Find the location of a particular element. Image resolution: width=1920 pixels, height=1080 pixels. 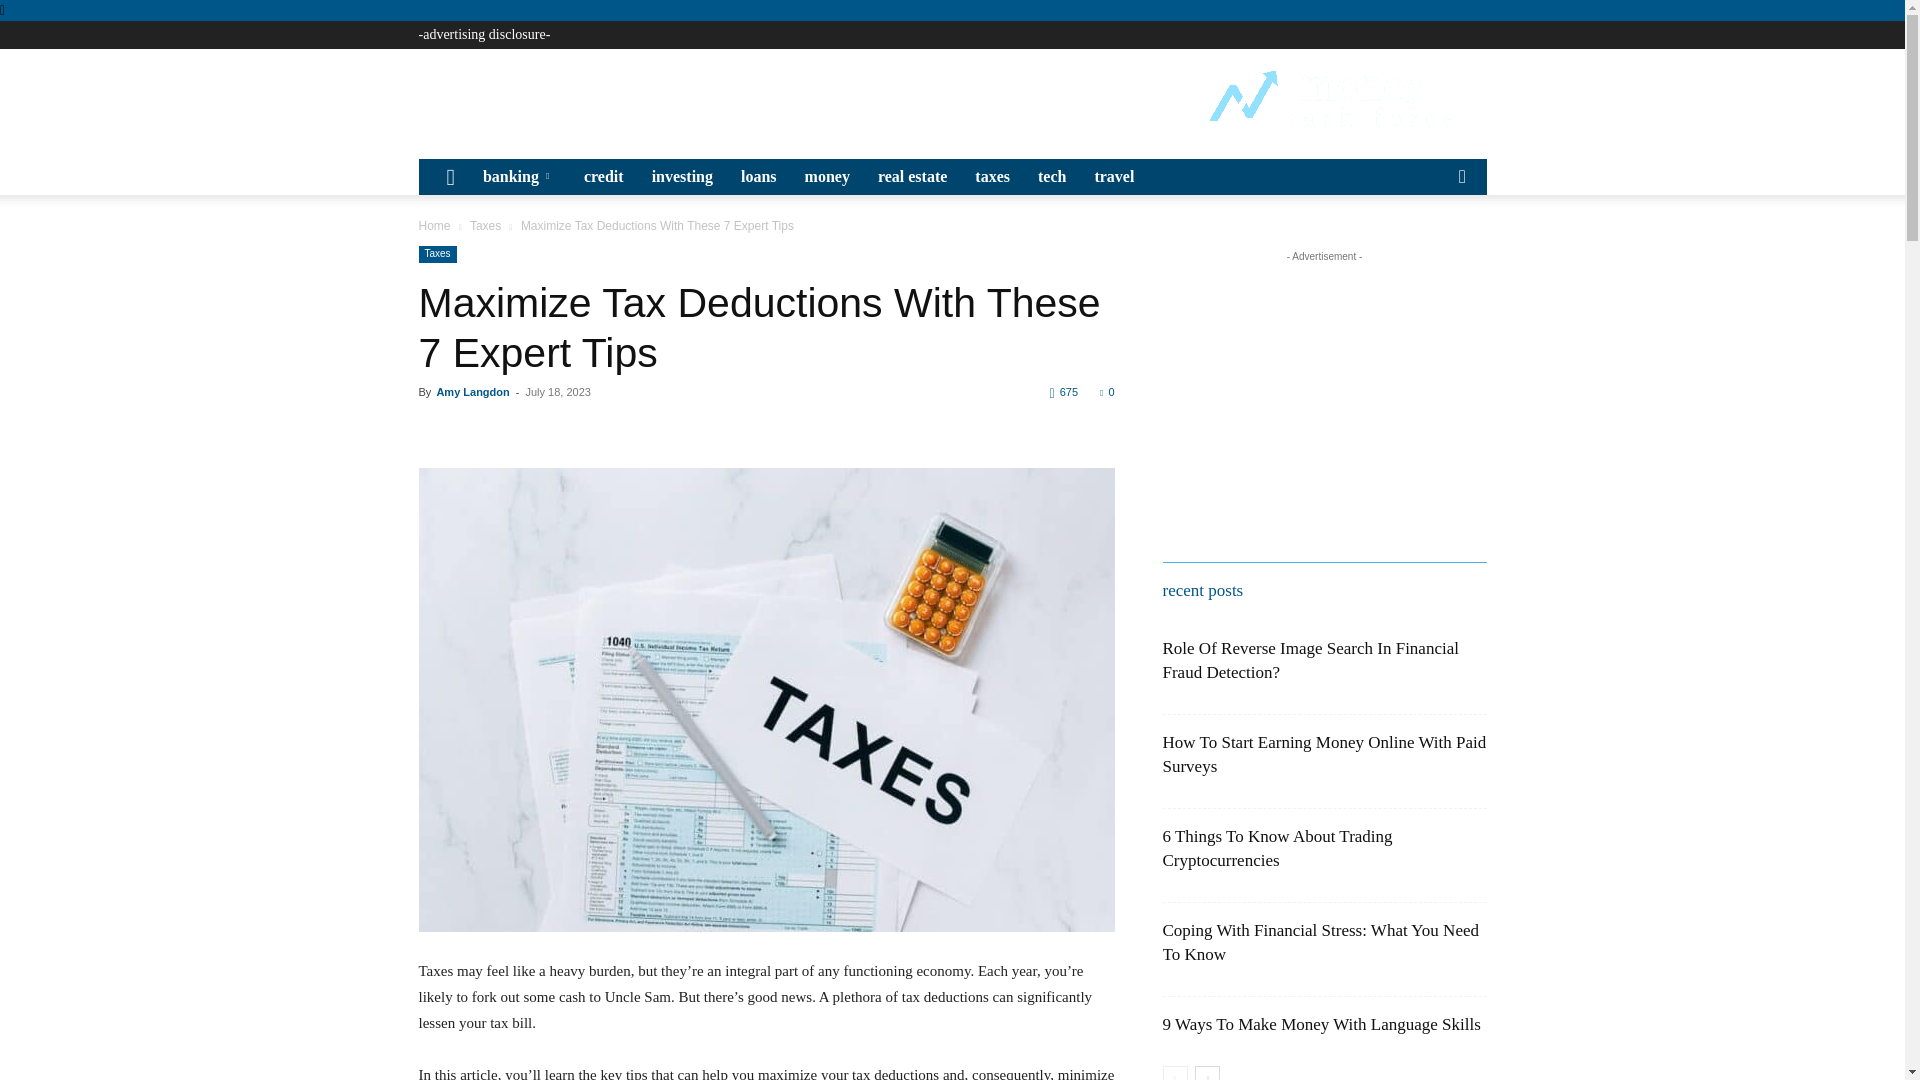

real estate is located at coordinates (912, 176).